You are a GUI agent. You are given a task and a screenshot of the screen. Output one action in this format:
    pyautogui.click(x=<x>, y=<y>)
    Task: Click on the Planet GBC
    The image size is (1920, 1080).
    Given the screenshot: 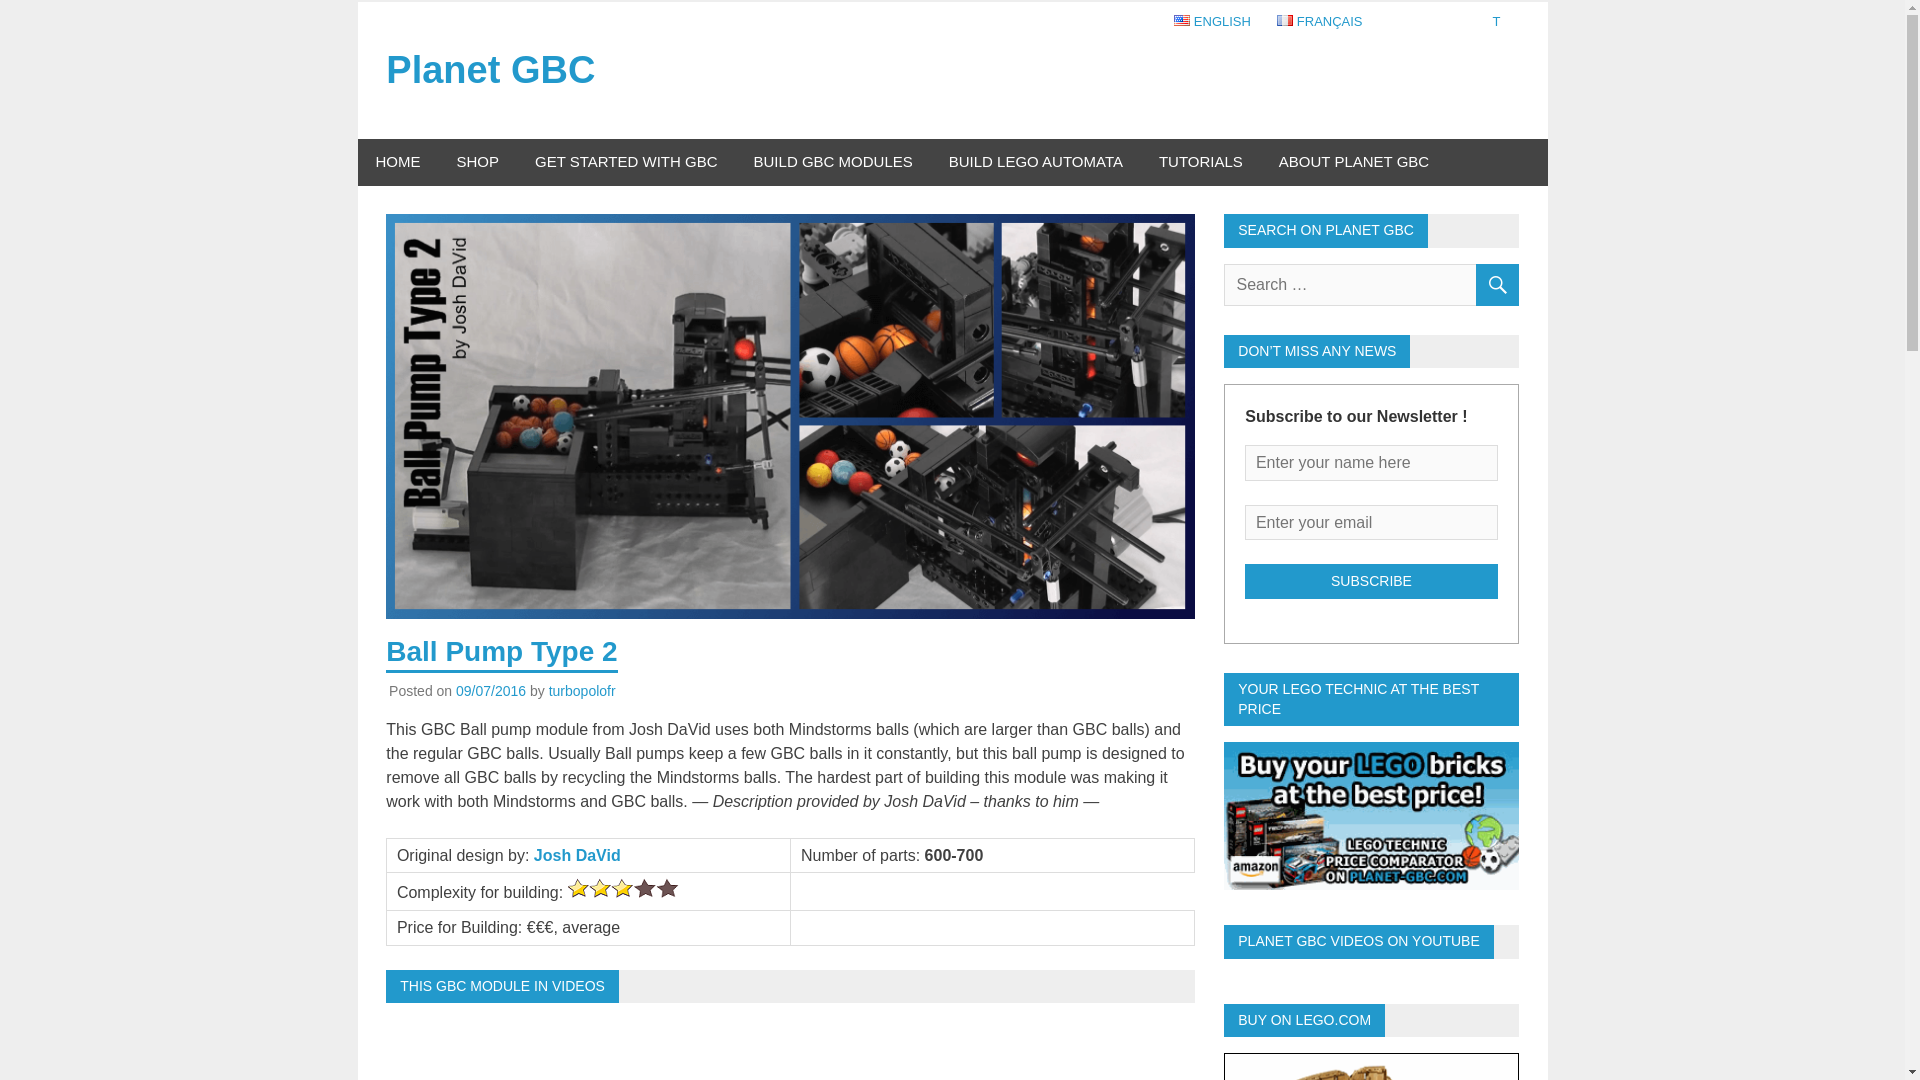 What is the action you would take?
    pyautogui.click(x=490, y=69)
    